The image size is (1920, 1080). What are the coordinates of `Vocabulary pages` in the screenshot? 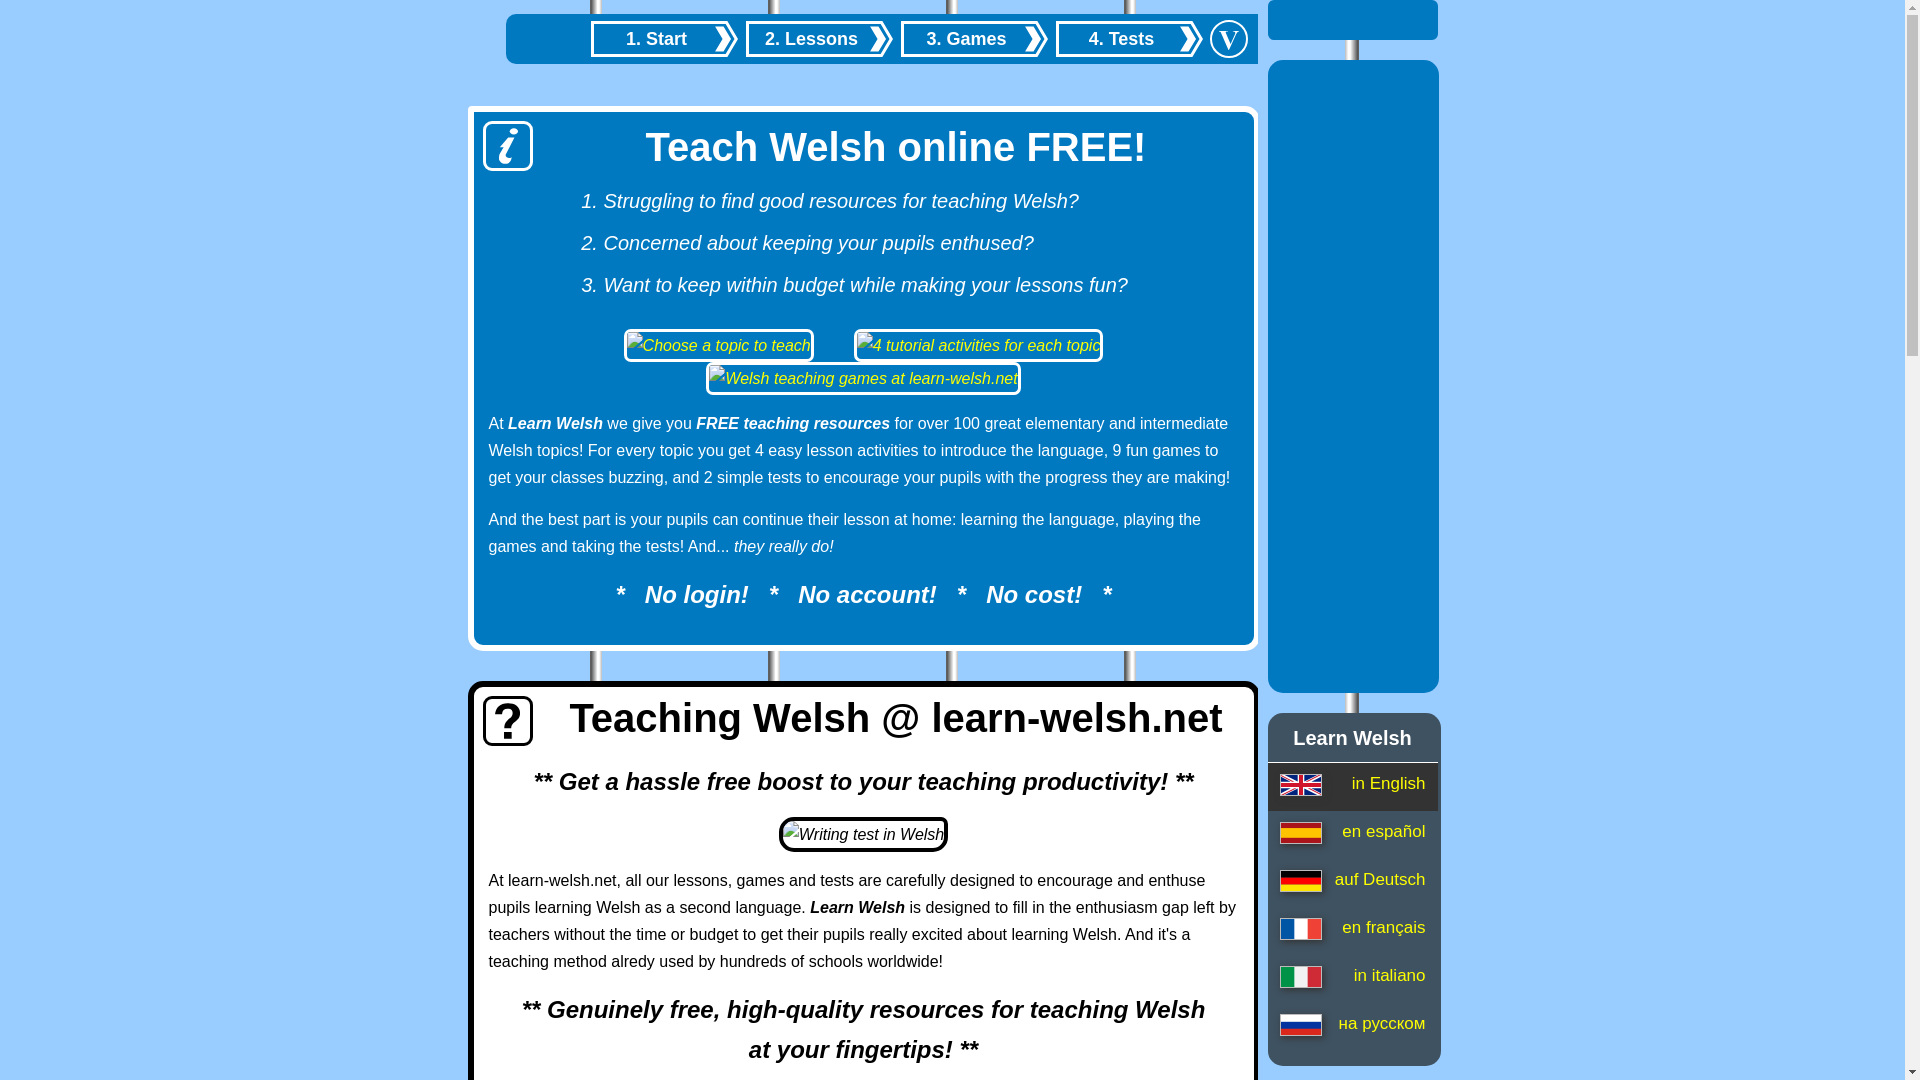 It's located at (1228, 39).